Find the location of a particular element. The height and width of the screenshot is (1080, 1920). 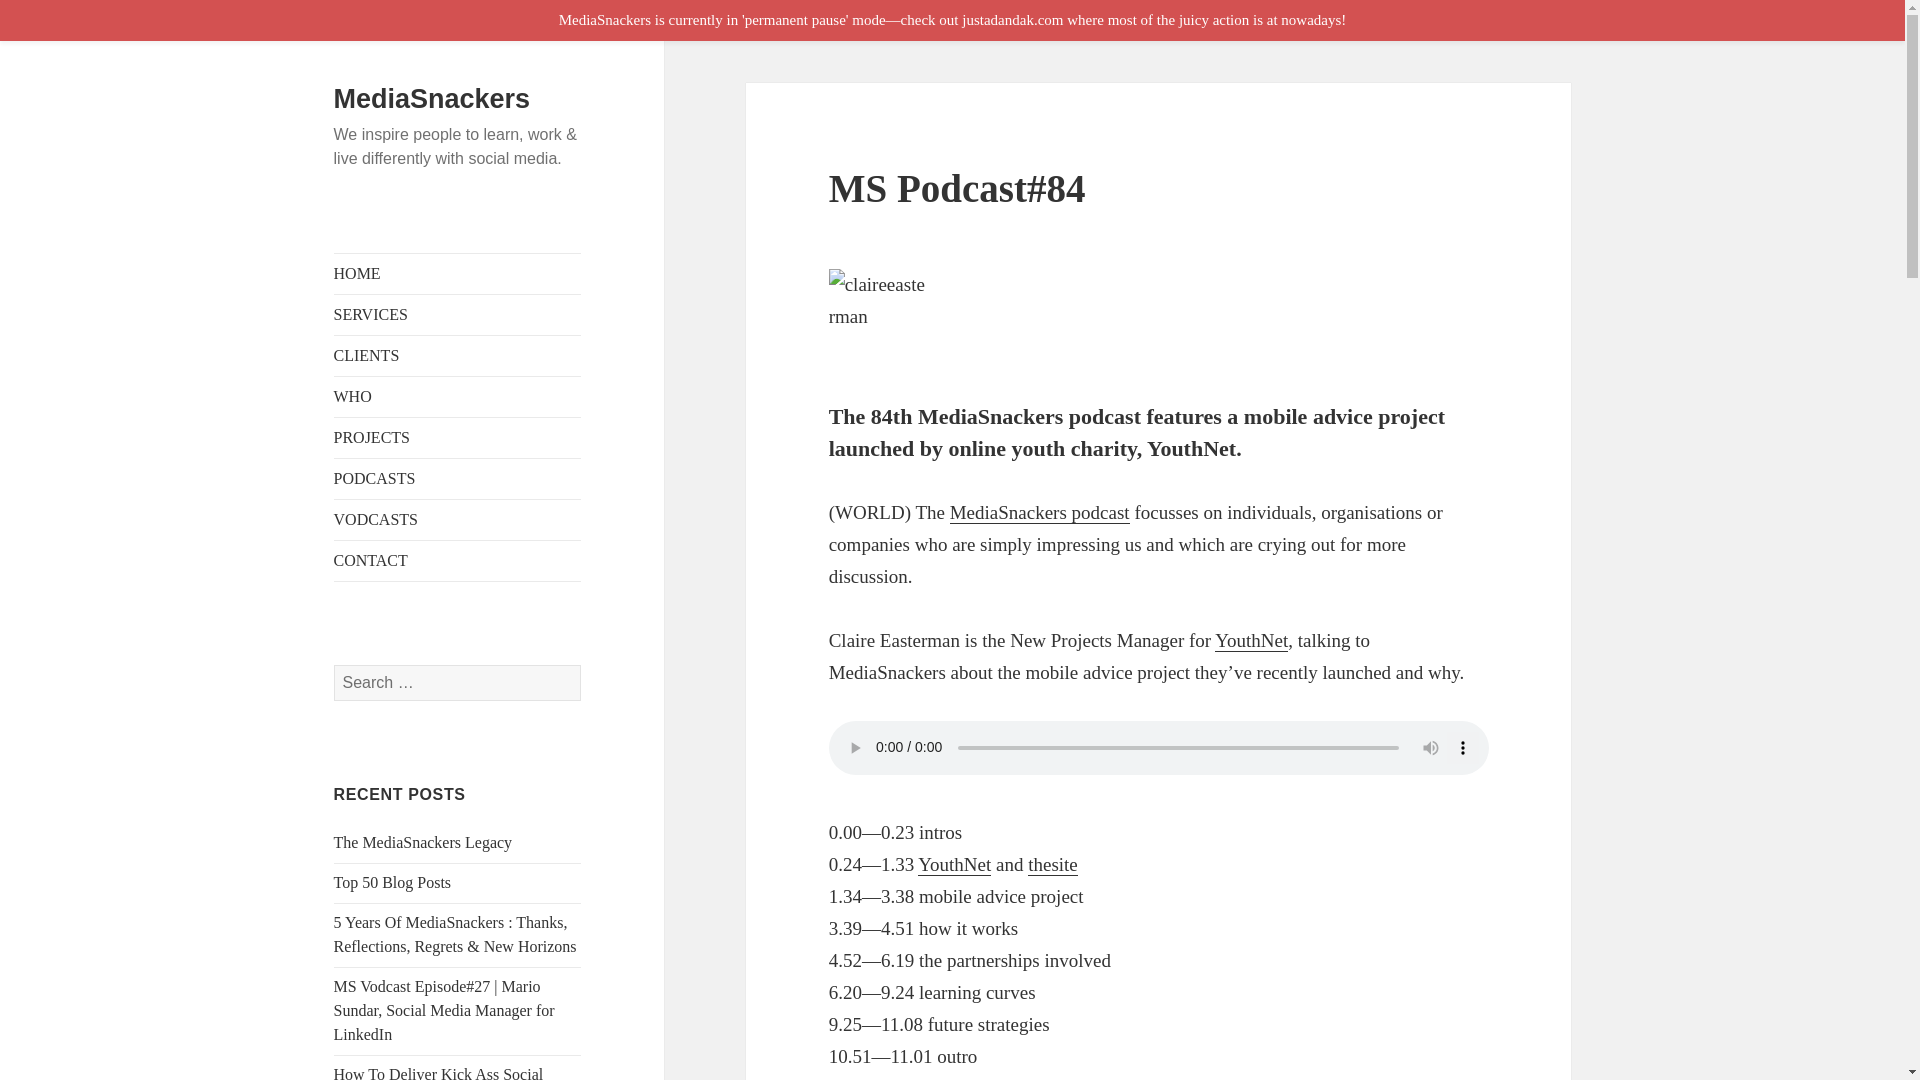

PODCASTS is located at coordinates (458, 478).